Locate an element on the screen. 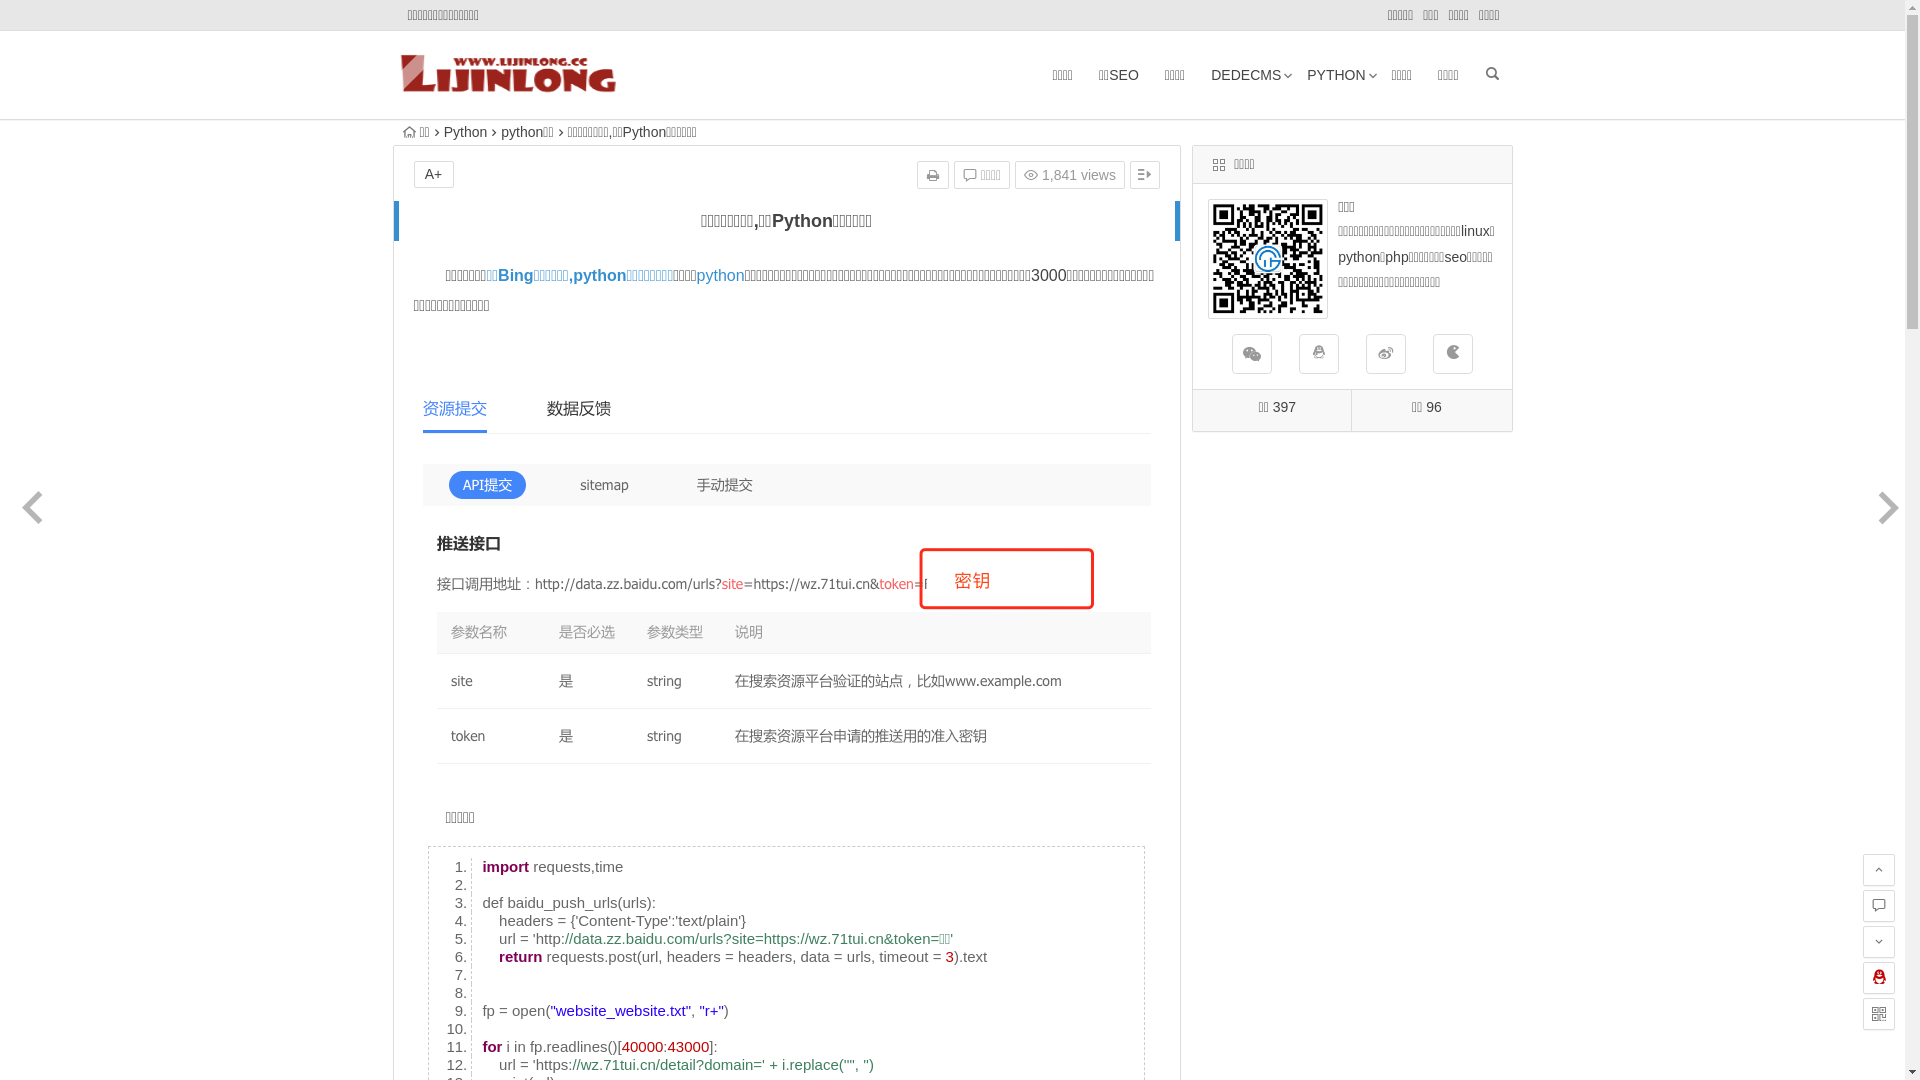  python is located at coordinates (721, 276).